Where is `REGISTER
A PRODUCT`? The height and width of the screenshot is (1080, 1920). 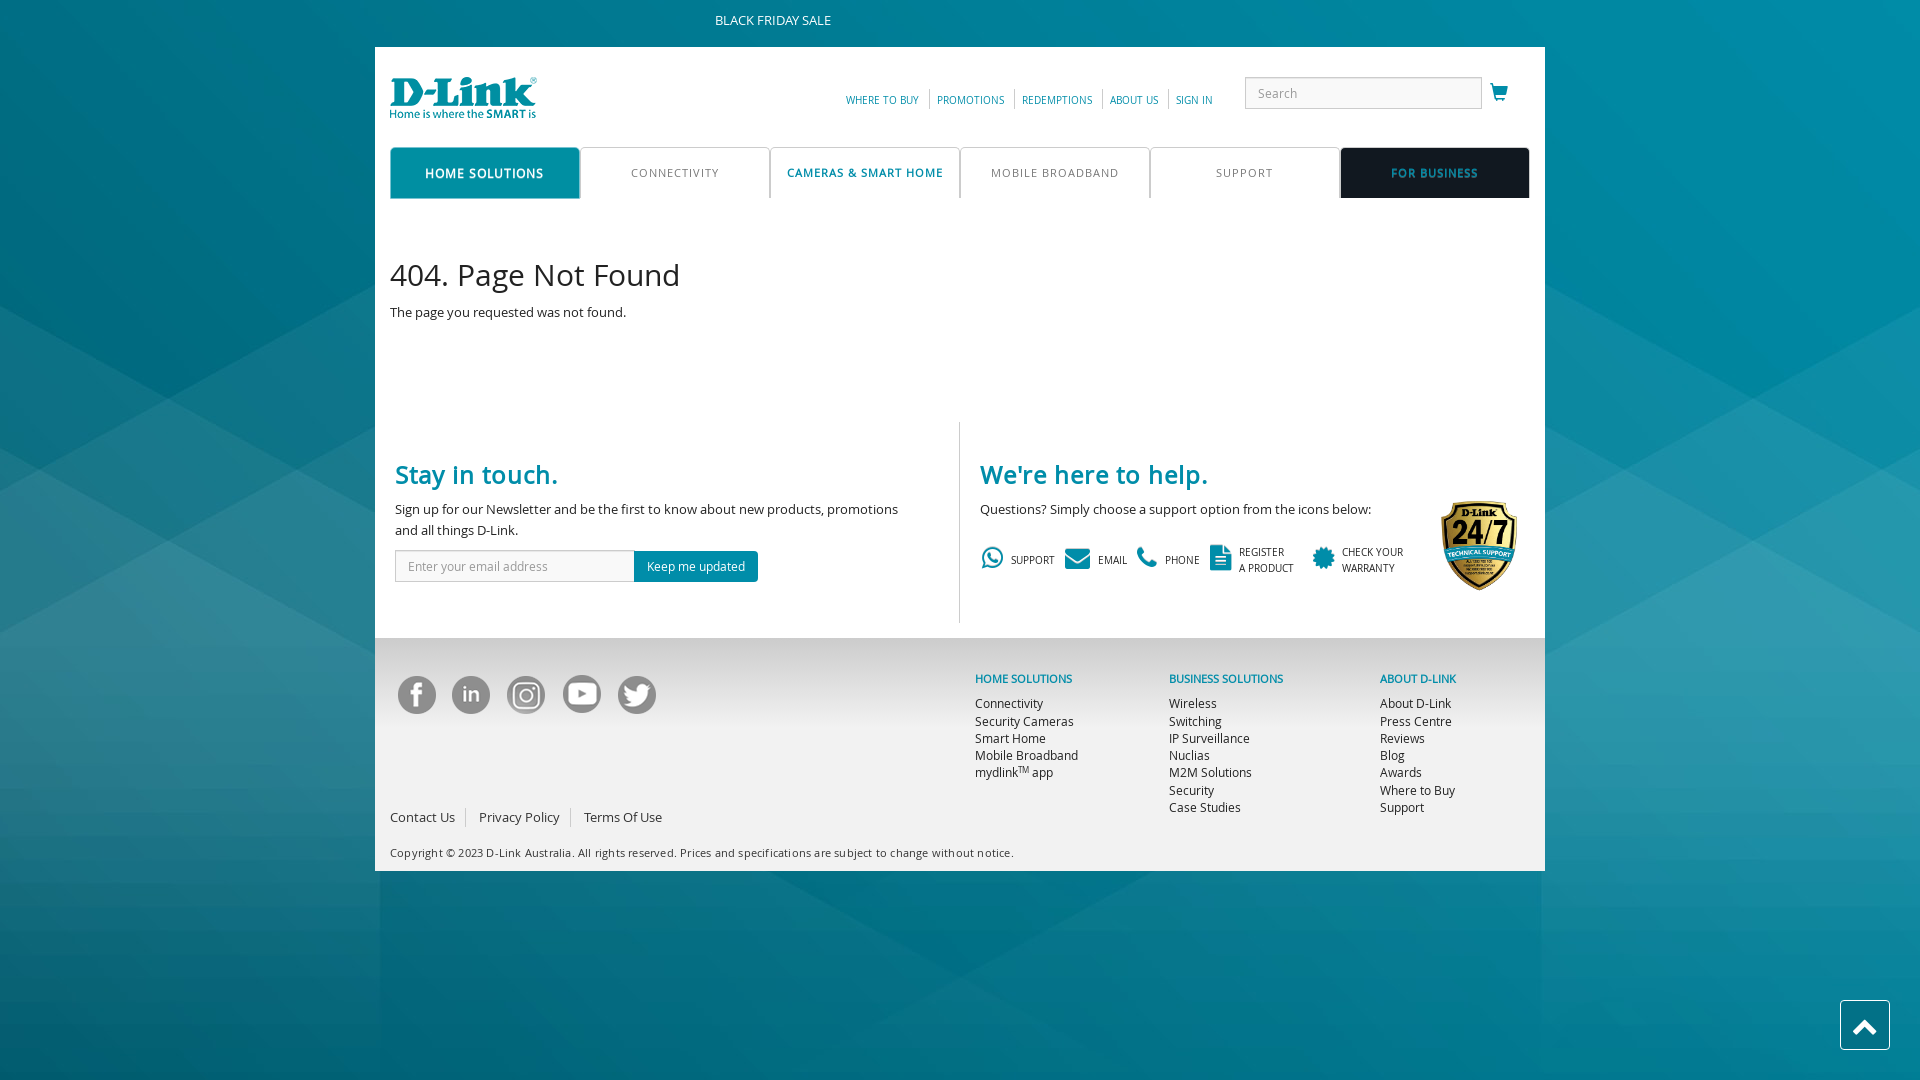
REGISTER
A PRODUCT is located at coordinates (1253, 561).